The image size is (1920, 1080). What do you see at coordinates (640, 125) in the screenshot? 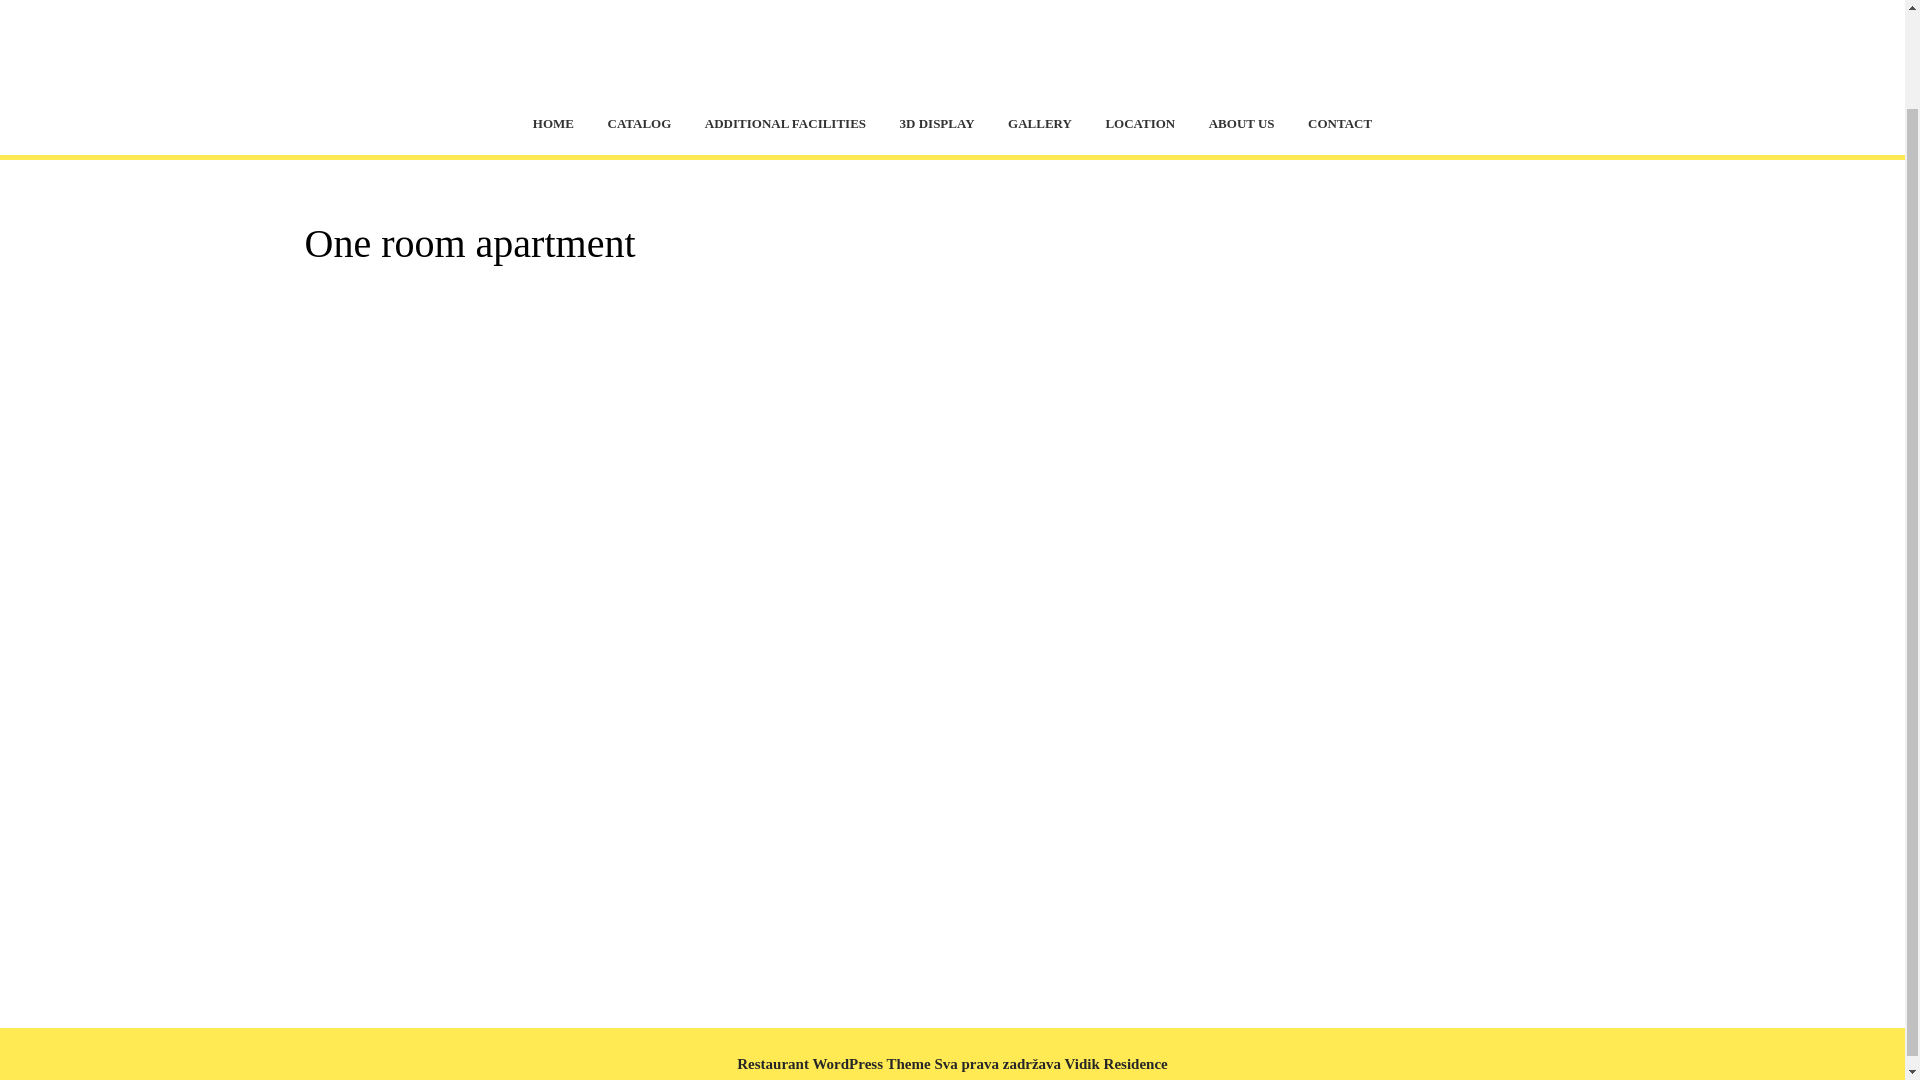
I see `CATALOG` at bounding box center [640, 125].